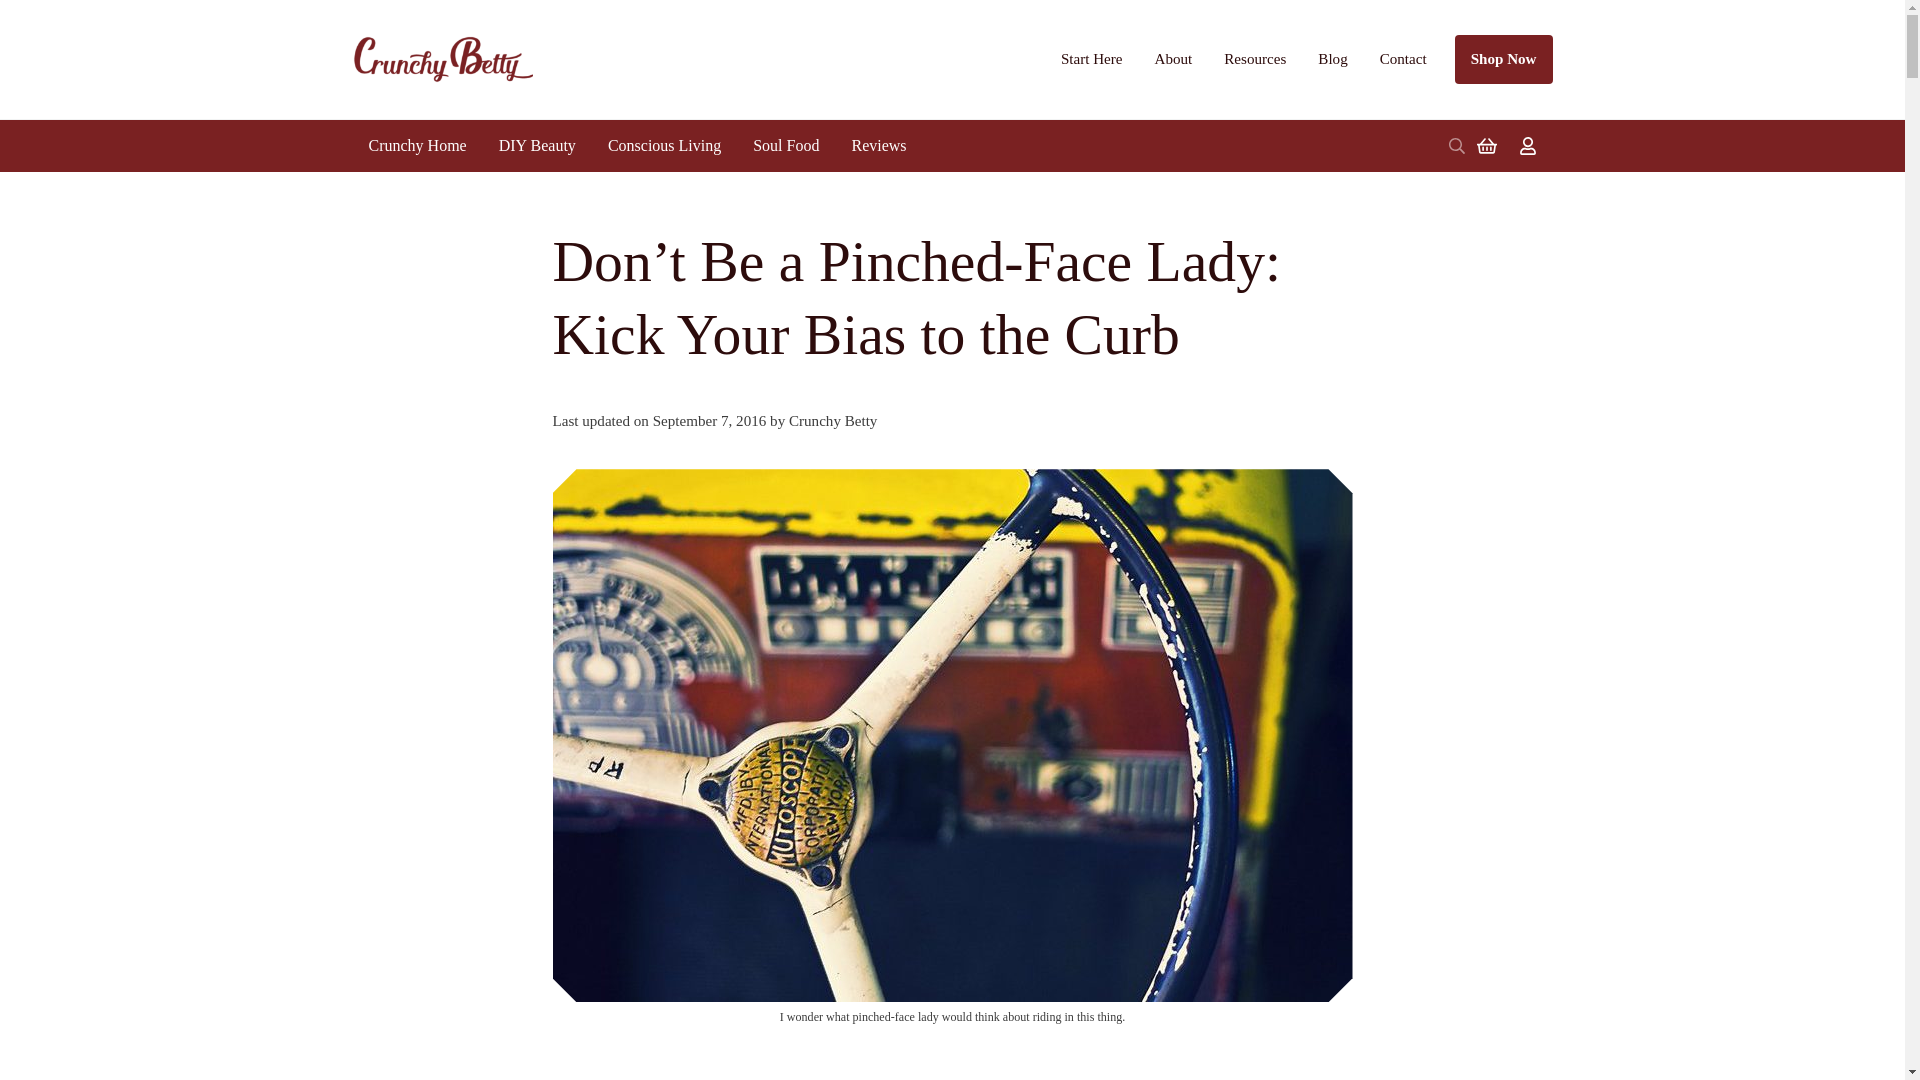 The width and height of the screenshot is (1920, 1080). Describe the element at coordinates (786, 145) in the screenshot. I see `Soul Food` at that location.